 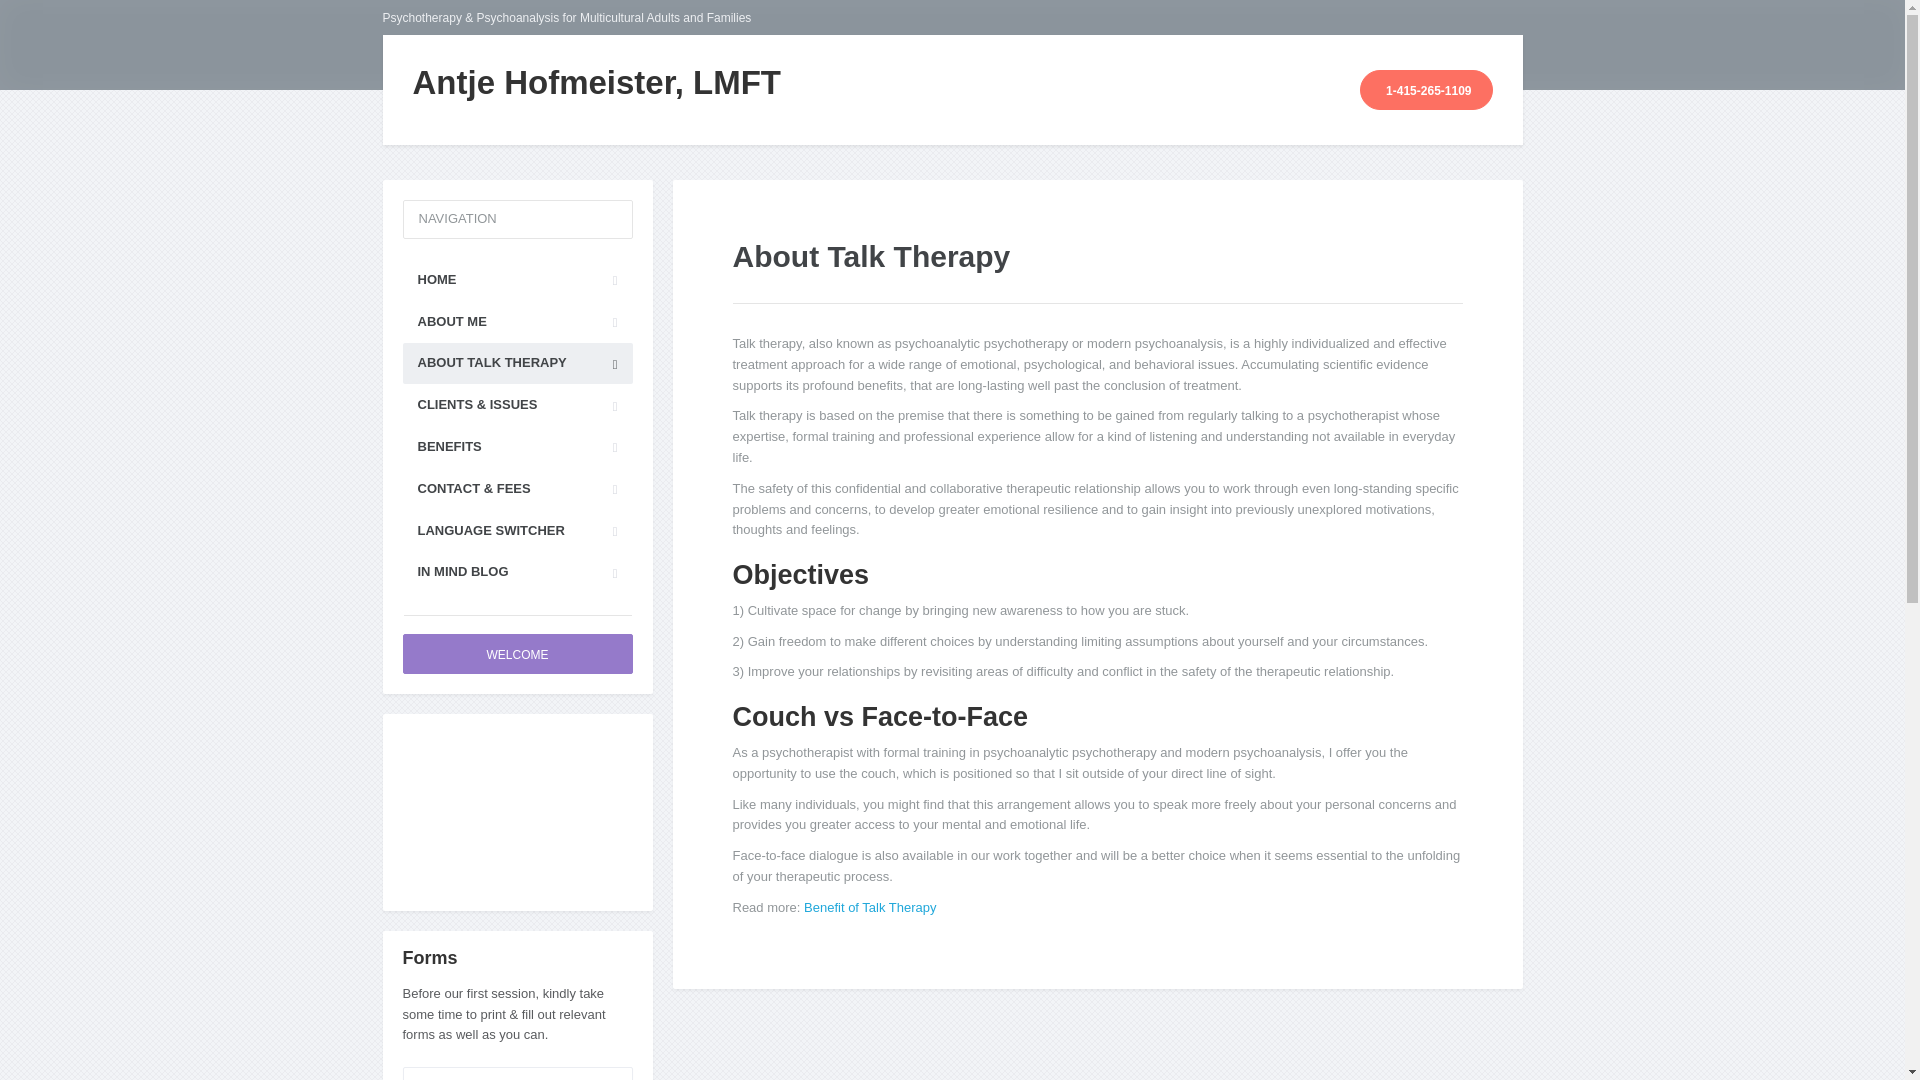 I want to click on LANGUAGE SWITCHER, so click(x=516, y=530).